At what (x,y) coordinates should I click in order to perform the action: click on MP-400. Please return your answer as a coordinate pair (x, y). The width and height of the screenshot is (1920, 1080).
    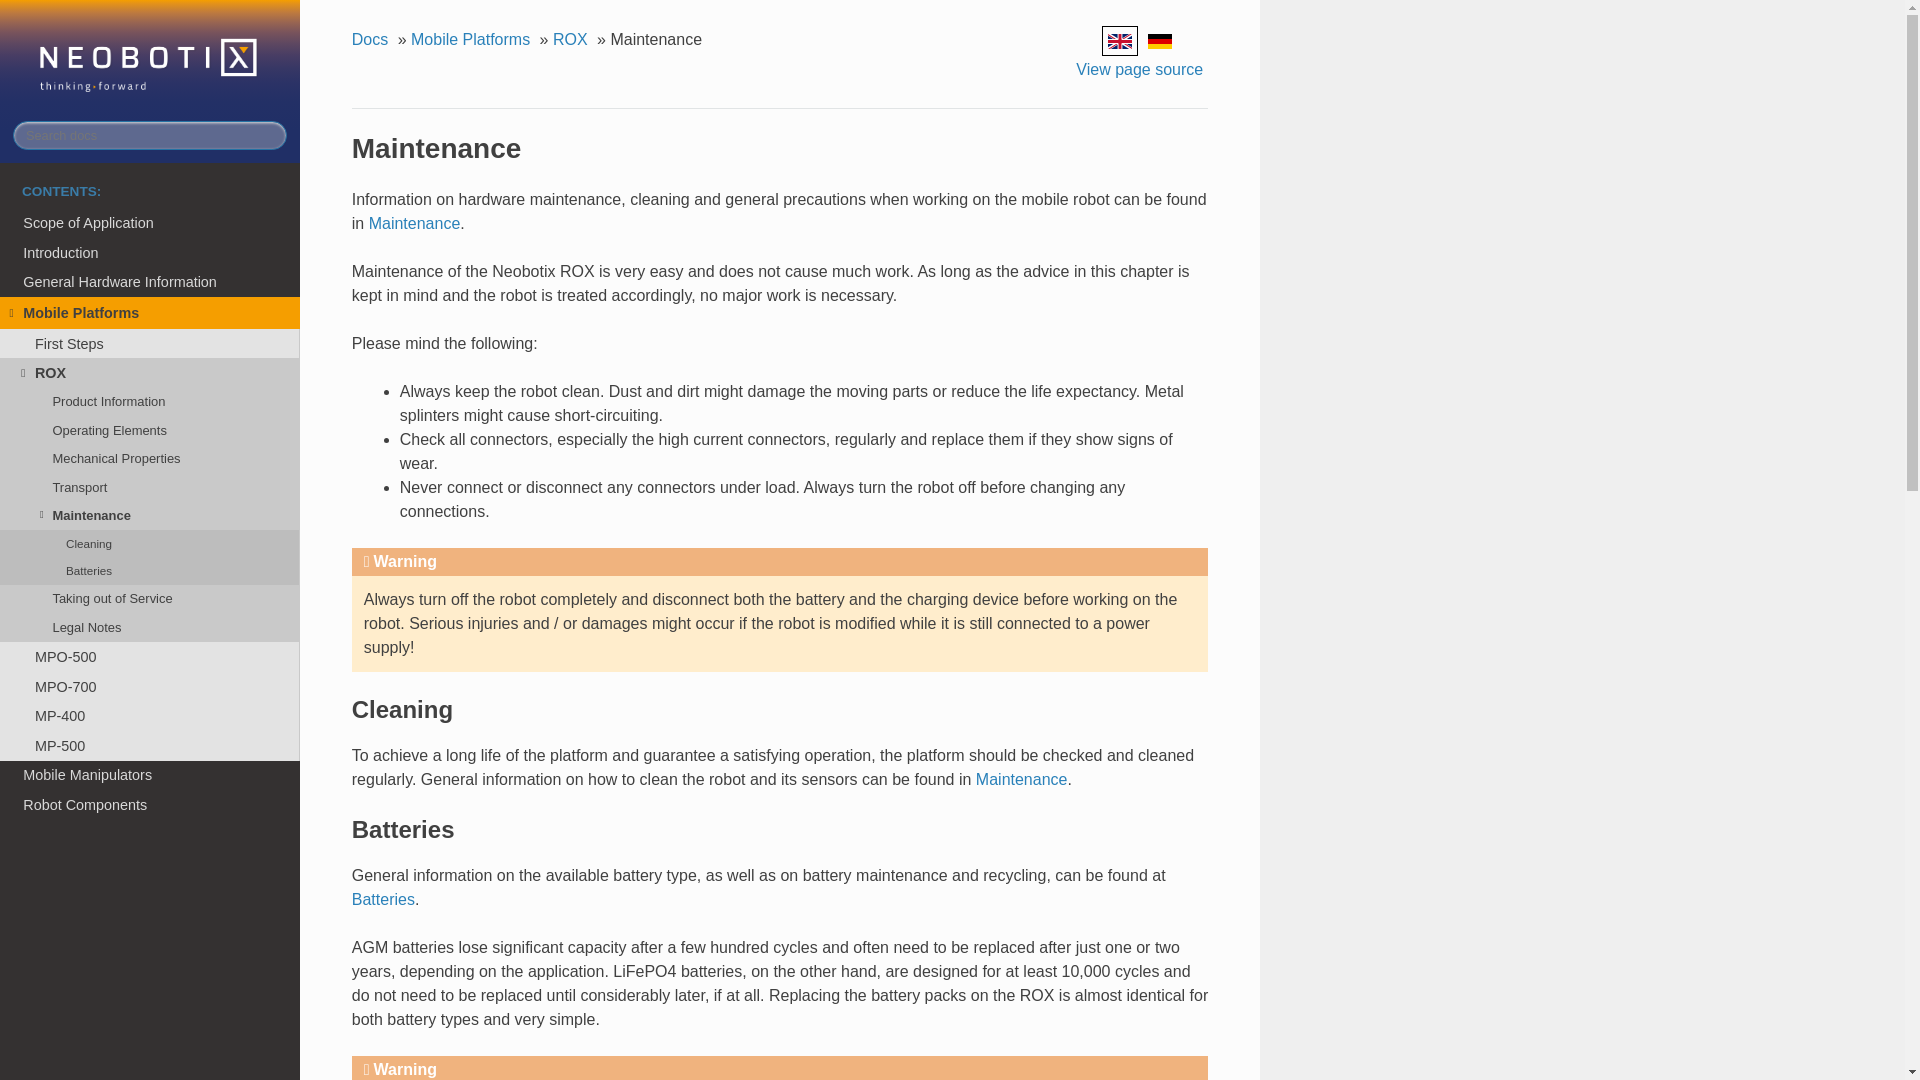
    Looking at the image, I should click on (150, 716).